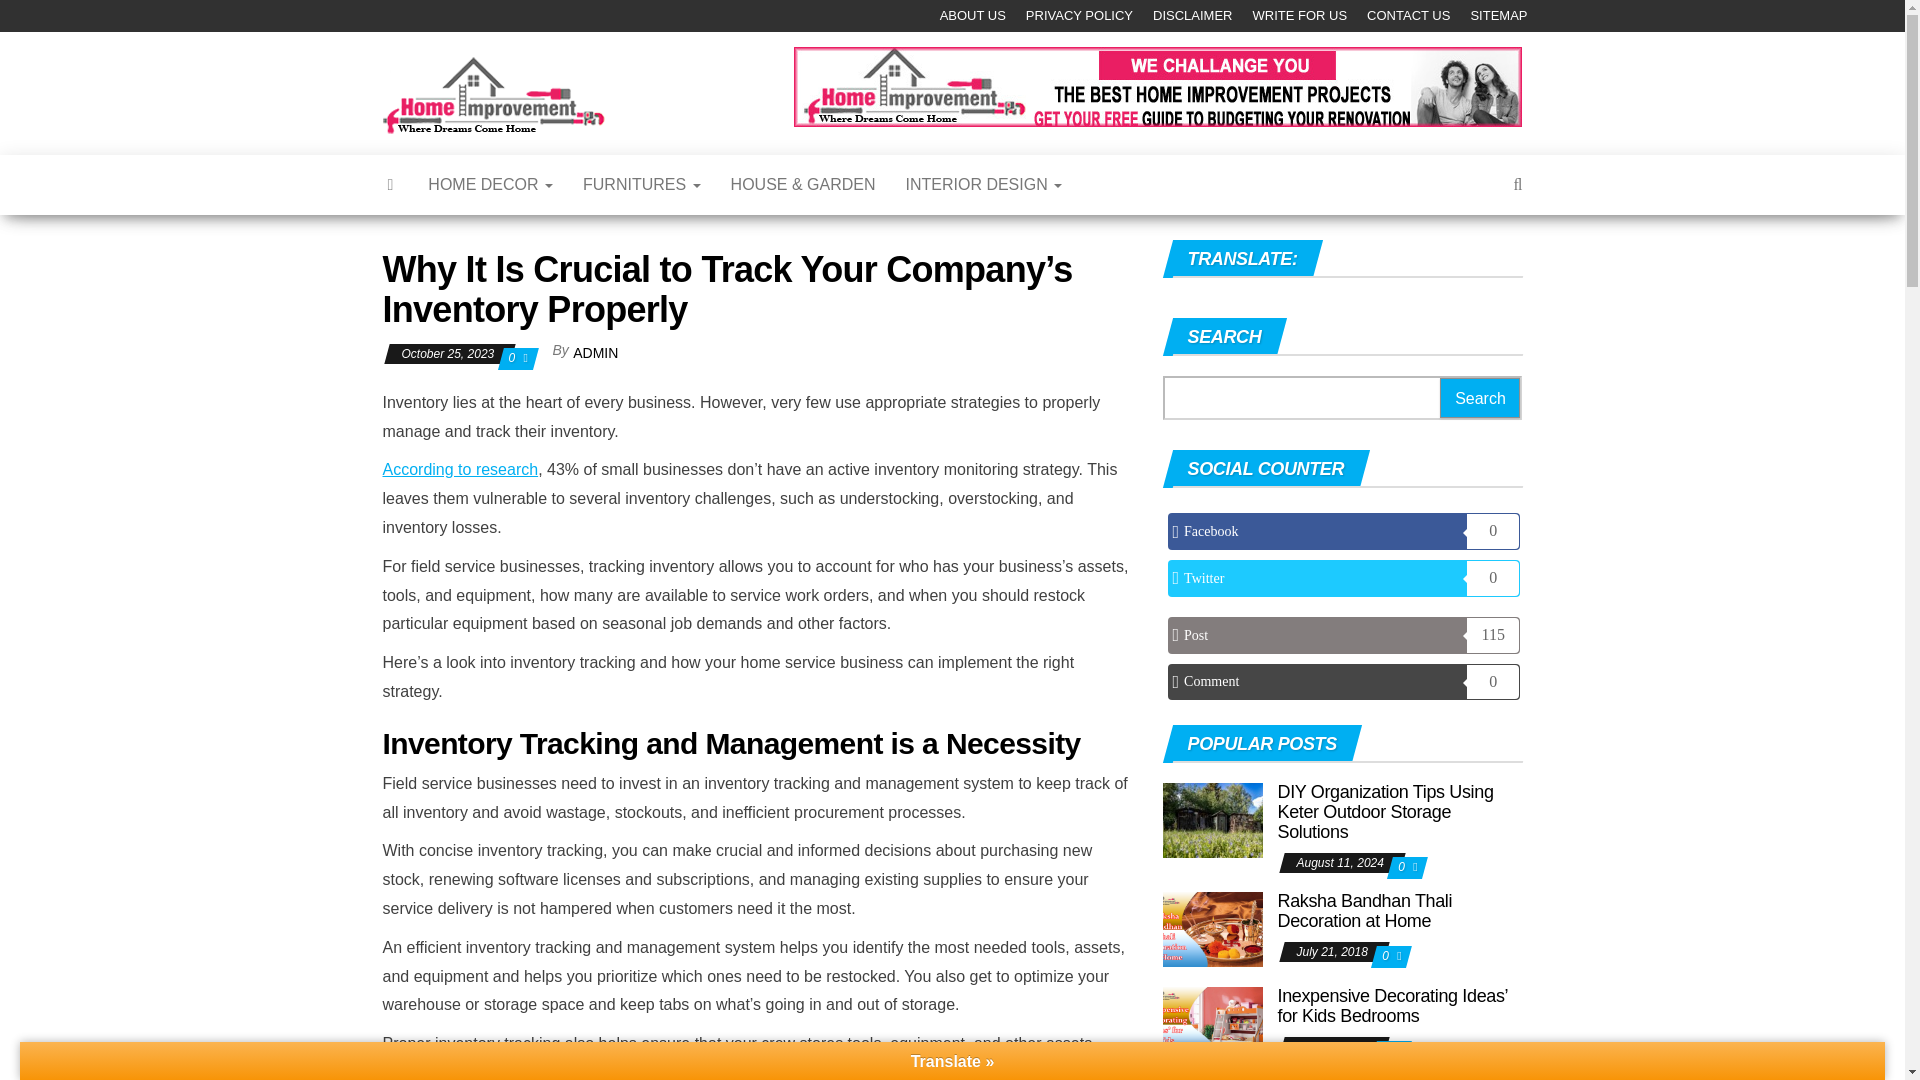 The width and height of the screenshot is (1920, 1080). What do you see at coordinates (1078, 16) in the screenshot?
I see `PRIVACY POLICY` at bounding box center [1078, 16].